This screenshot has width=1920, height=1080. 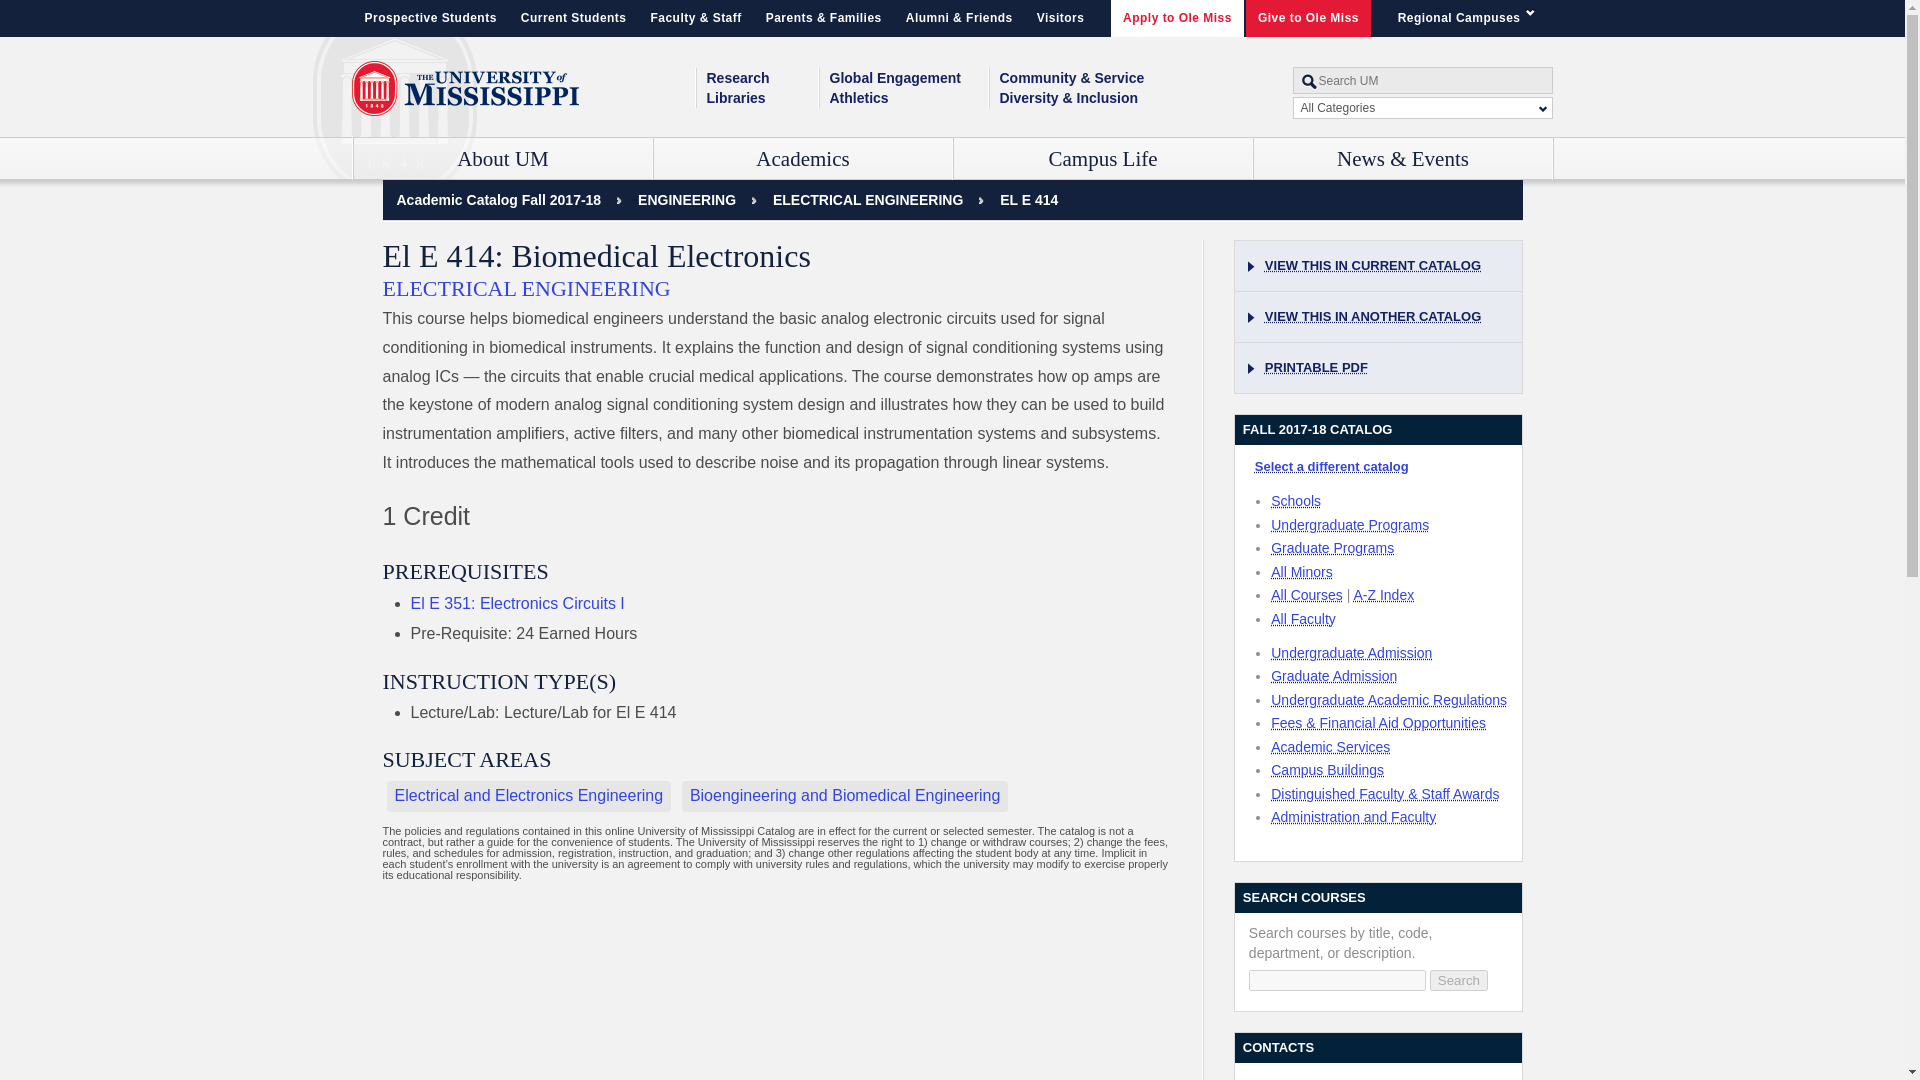 I want to click on SCHOOL OF ENGINEERING, so click(x=686, y=200).